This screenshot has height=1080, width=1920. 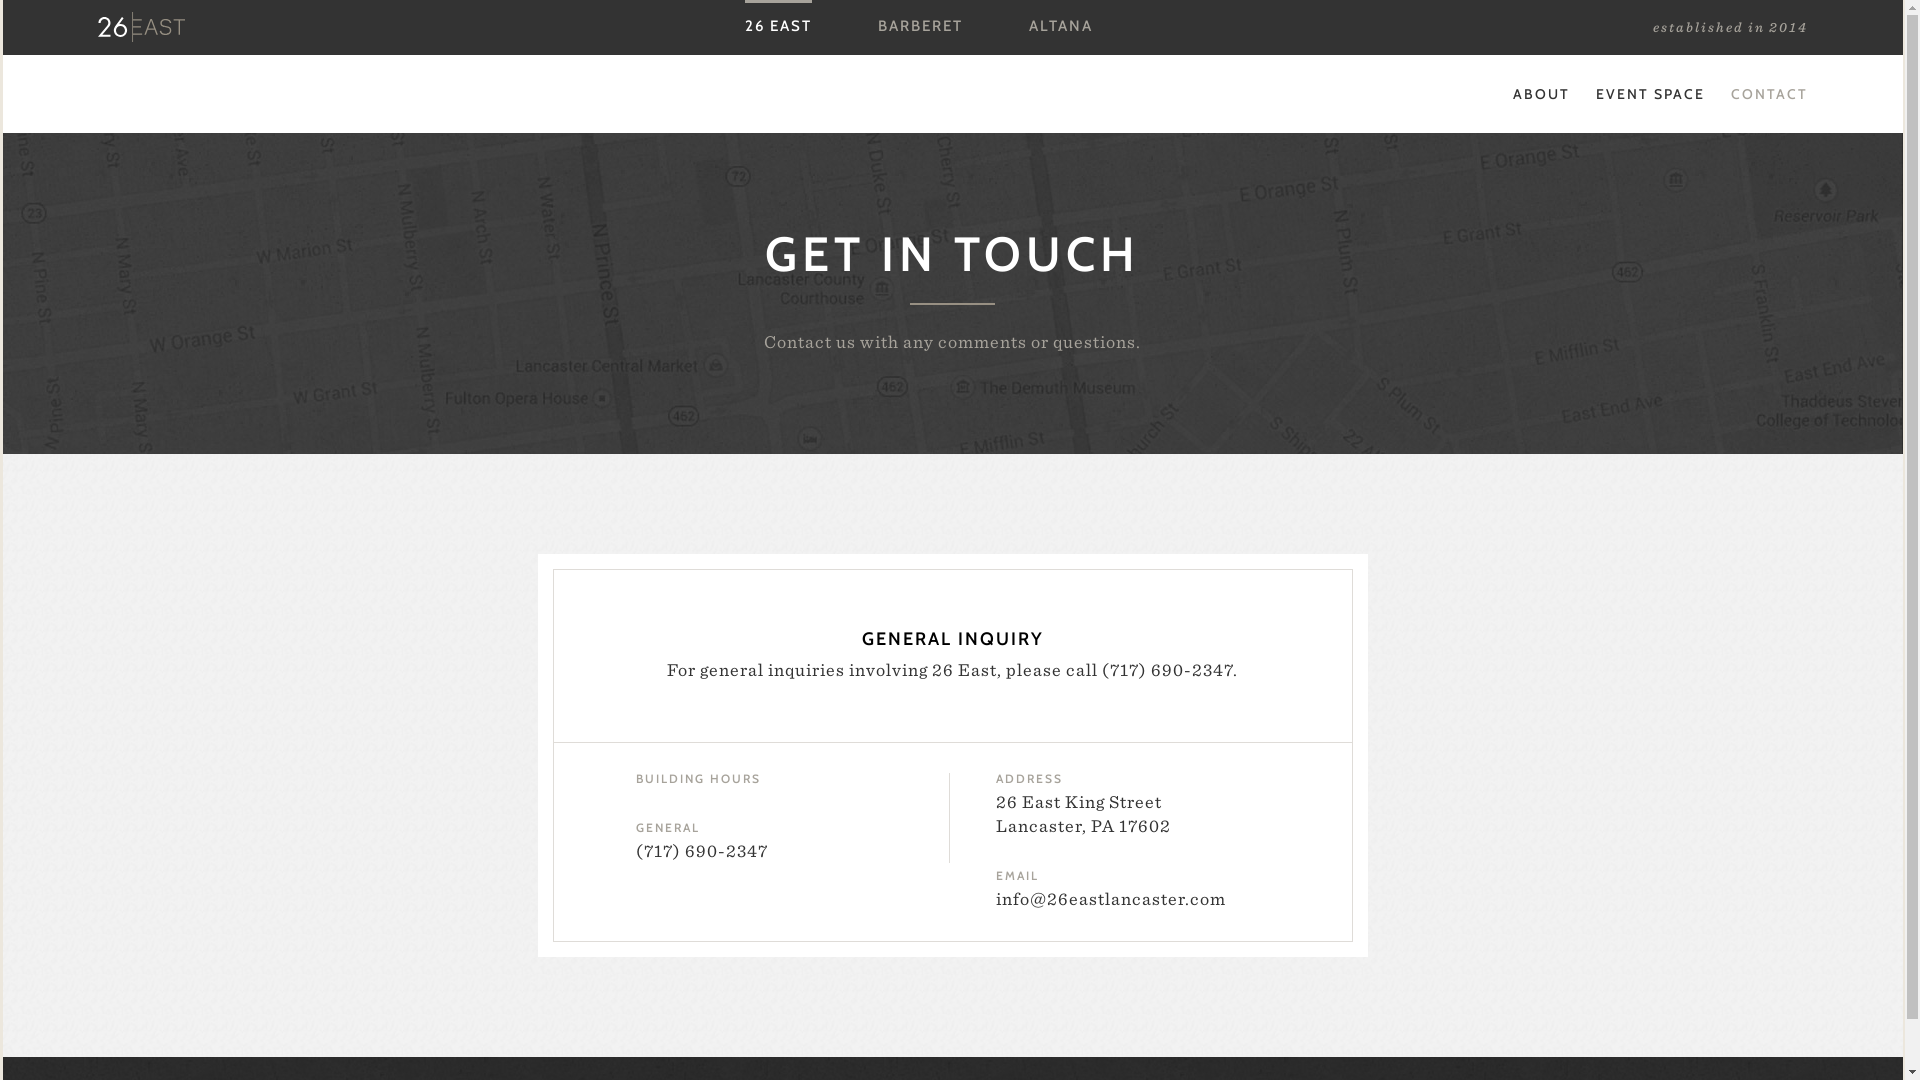 I want to click on EVENT SPACE, so click(x=1650, y=94).